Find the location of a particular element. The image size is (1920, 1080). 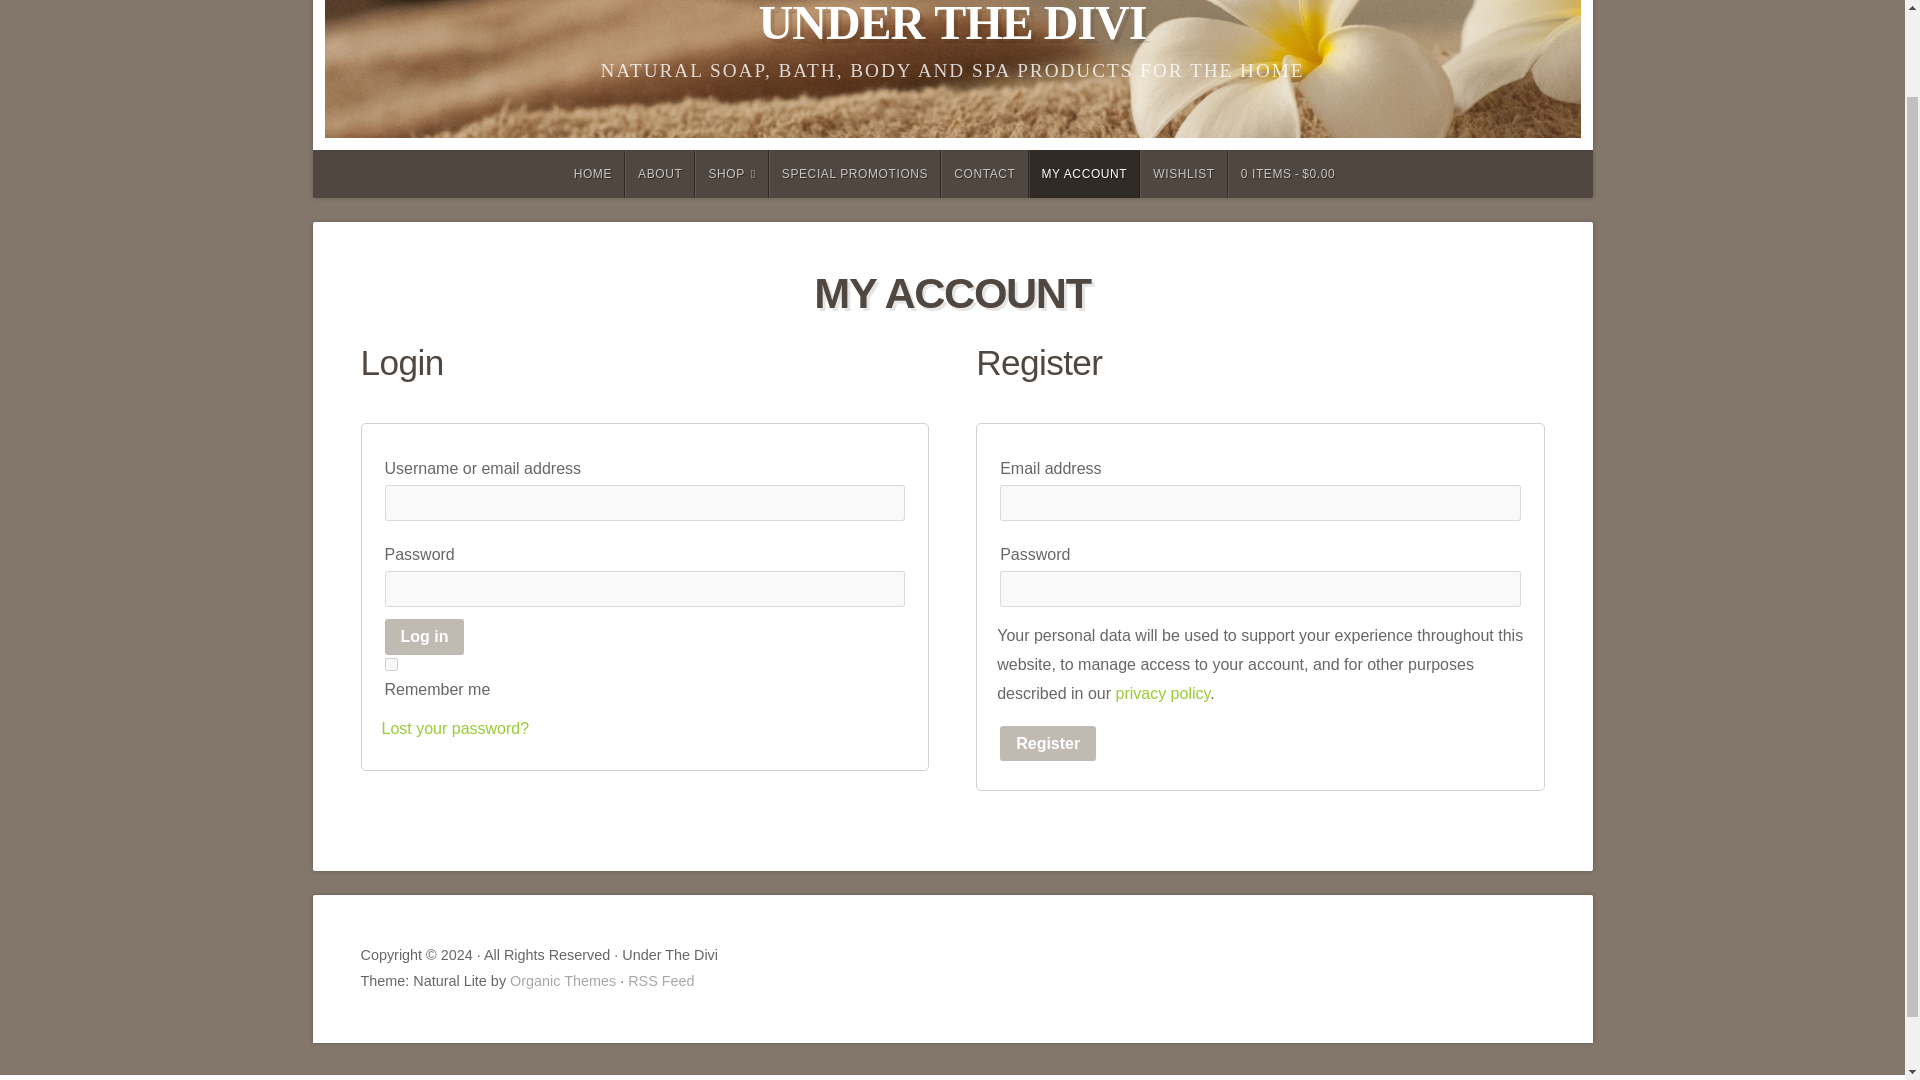

SPECIAL PROMOTIONS is located at coordinates (854, 174).